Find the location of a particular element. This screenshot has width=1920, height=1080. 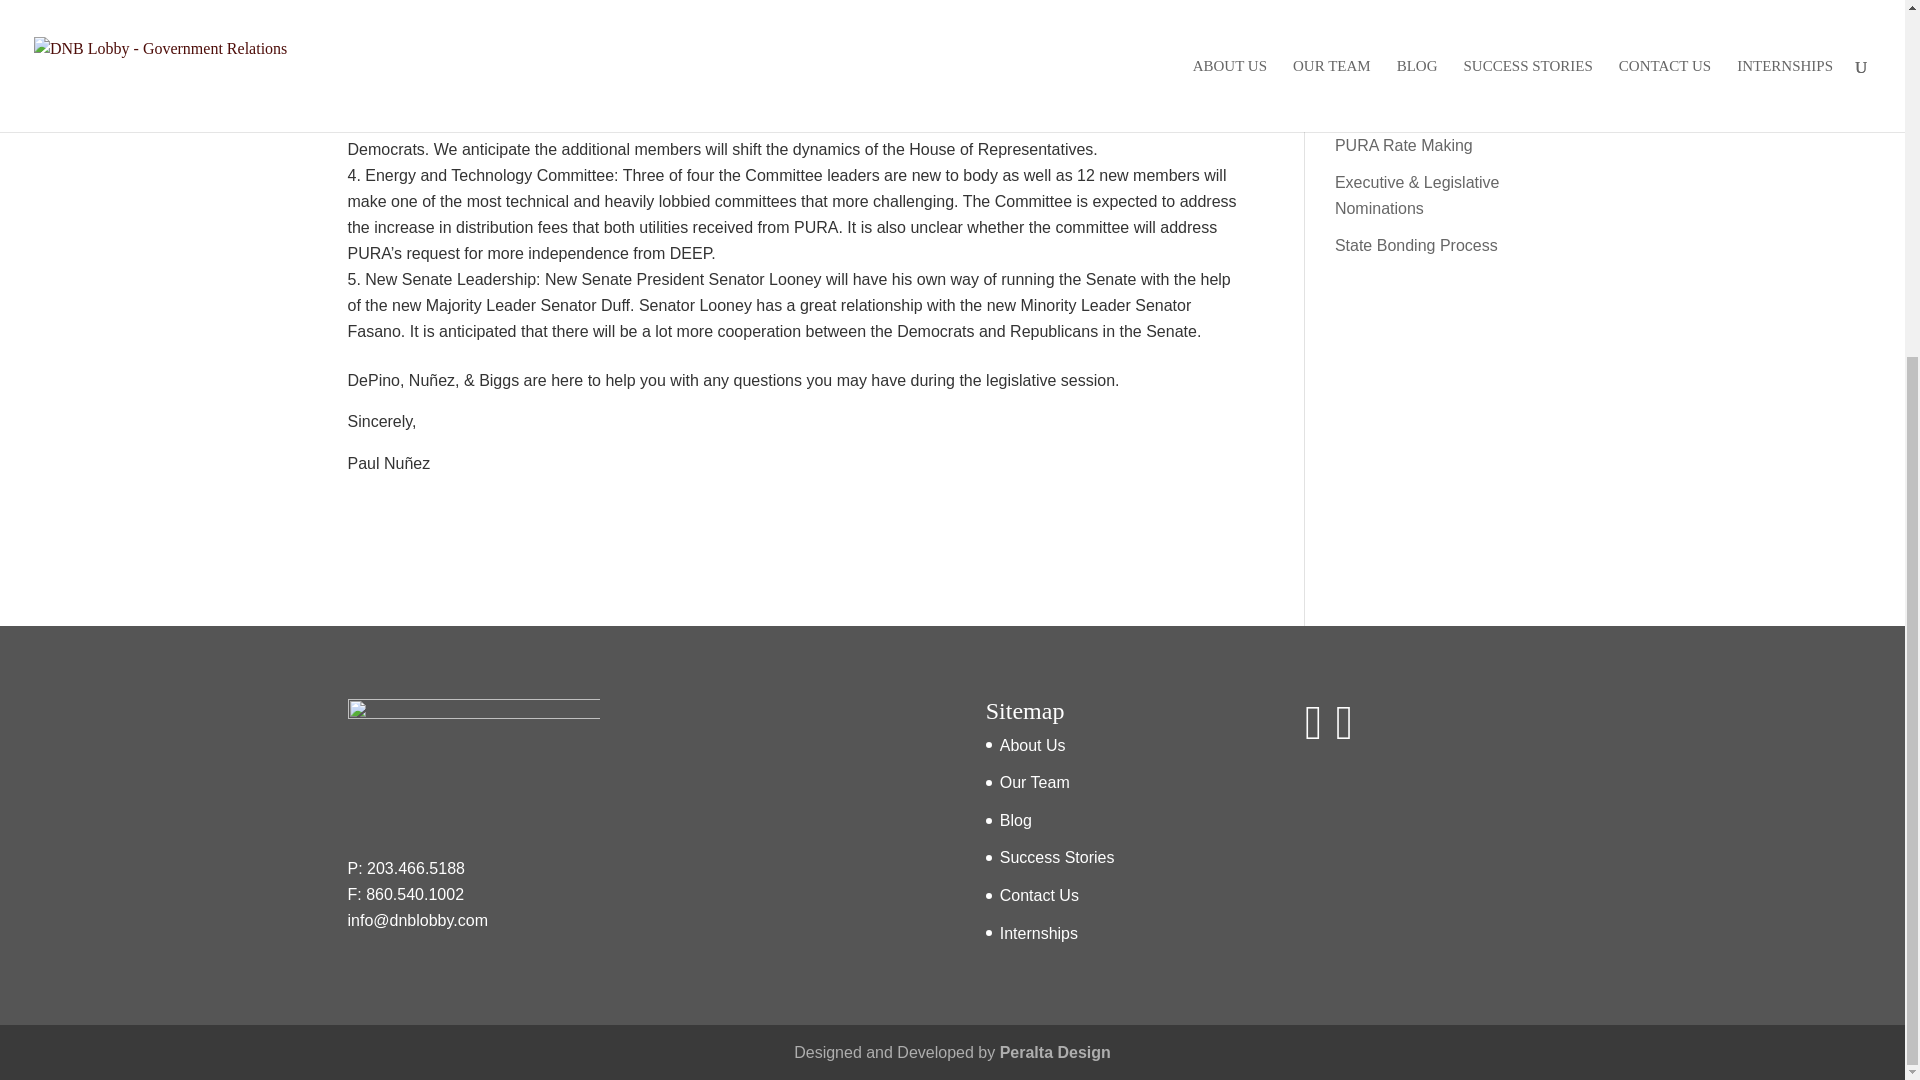

Internships is located at coordinates (1038, 932).